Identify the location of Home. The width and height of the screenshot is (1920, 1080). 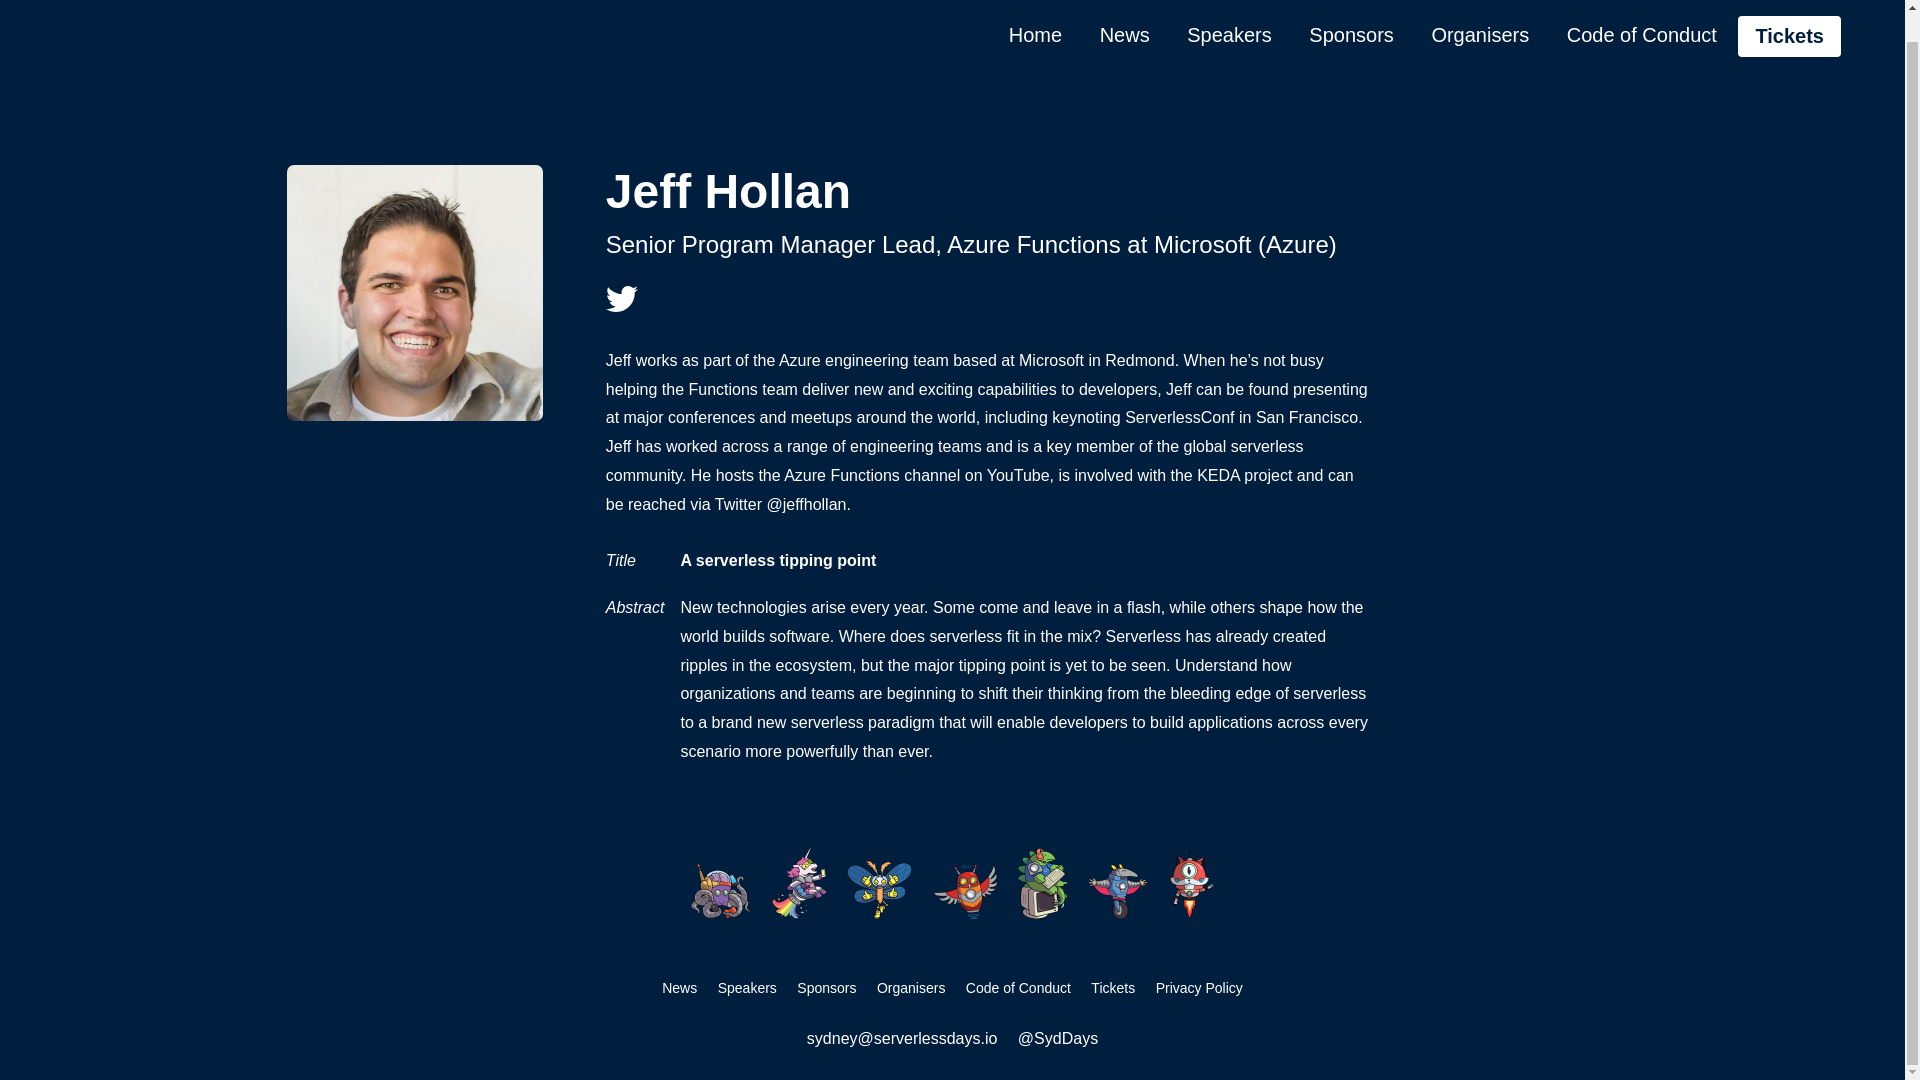
(1034, 14).